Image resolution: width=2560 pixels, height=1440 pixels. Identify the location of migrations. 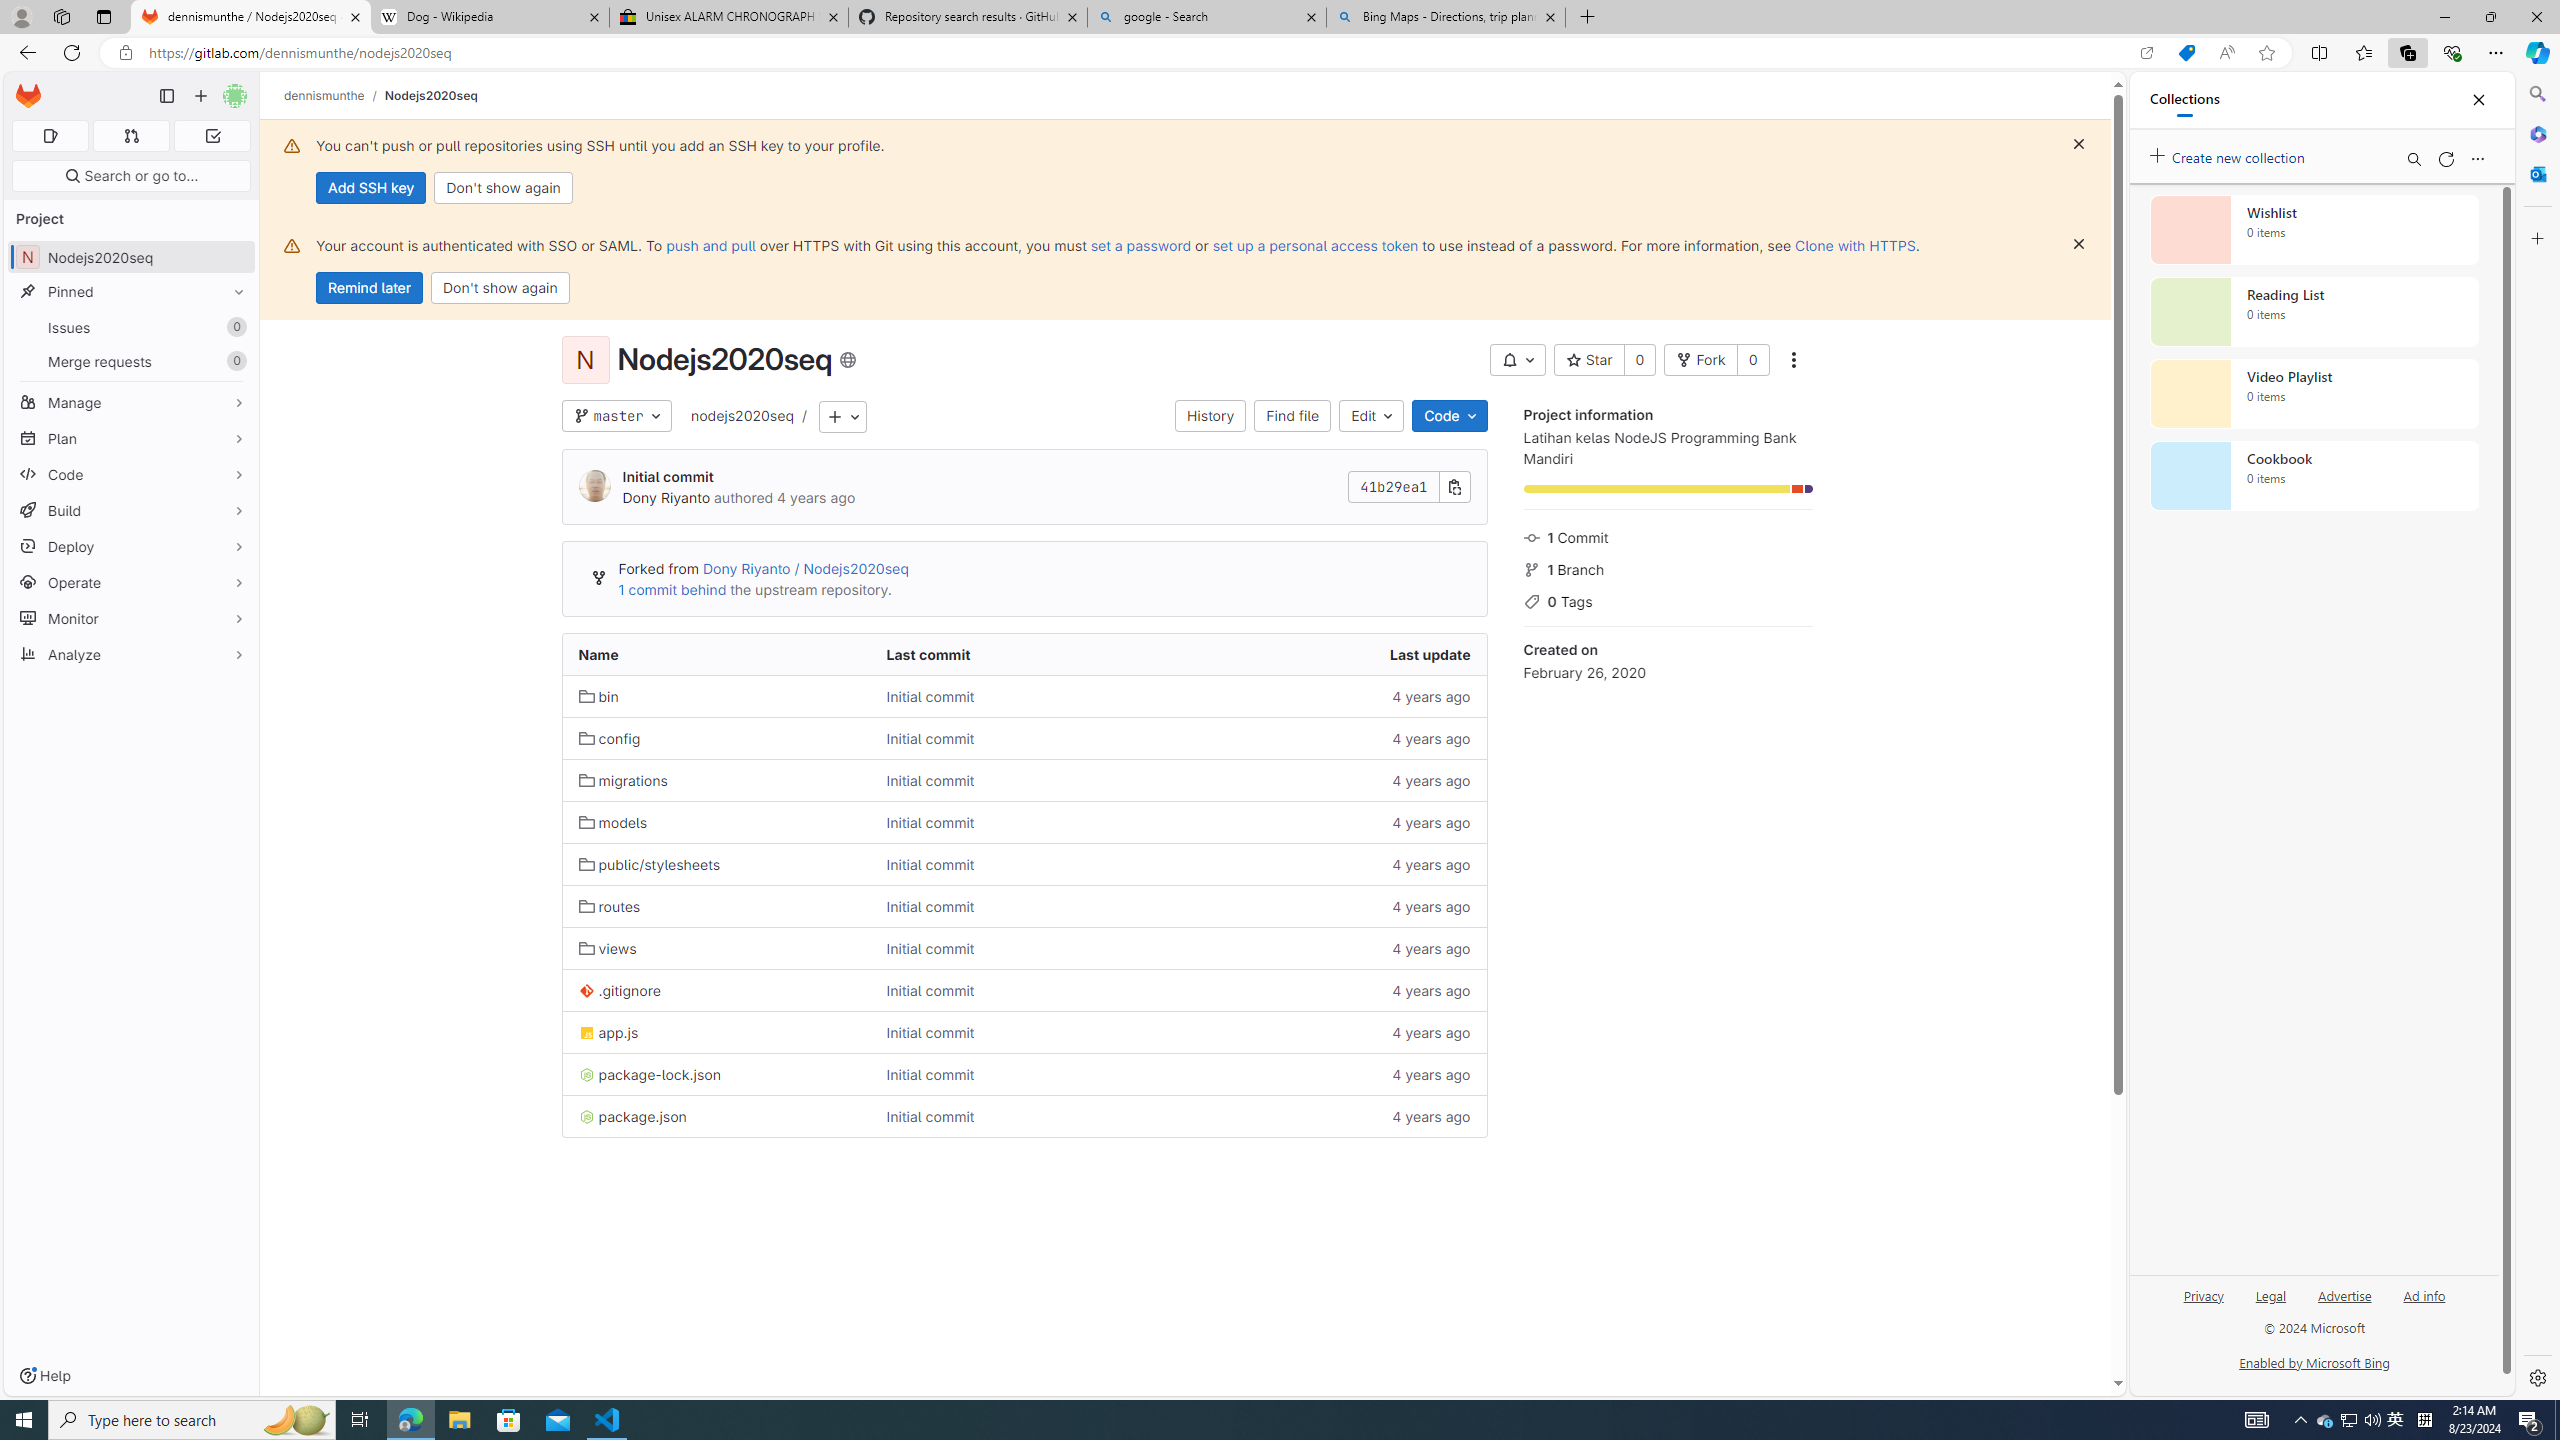
(716, 780).